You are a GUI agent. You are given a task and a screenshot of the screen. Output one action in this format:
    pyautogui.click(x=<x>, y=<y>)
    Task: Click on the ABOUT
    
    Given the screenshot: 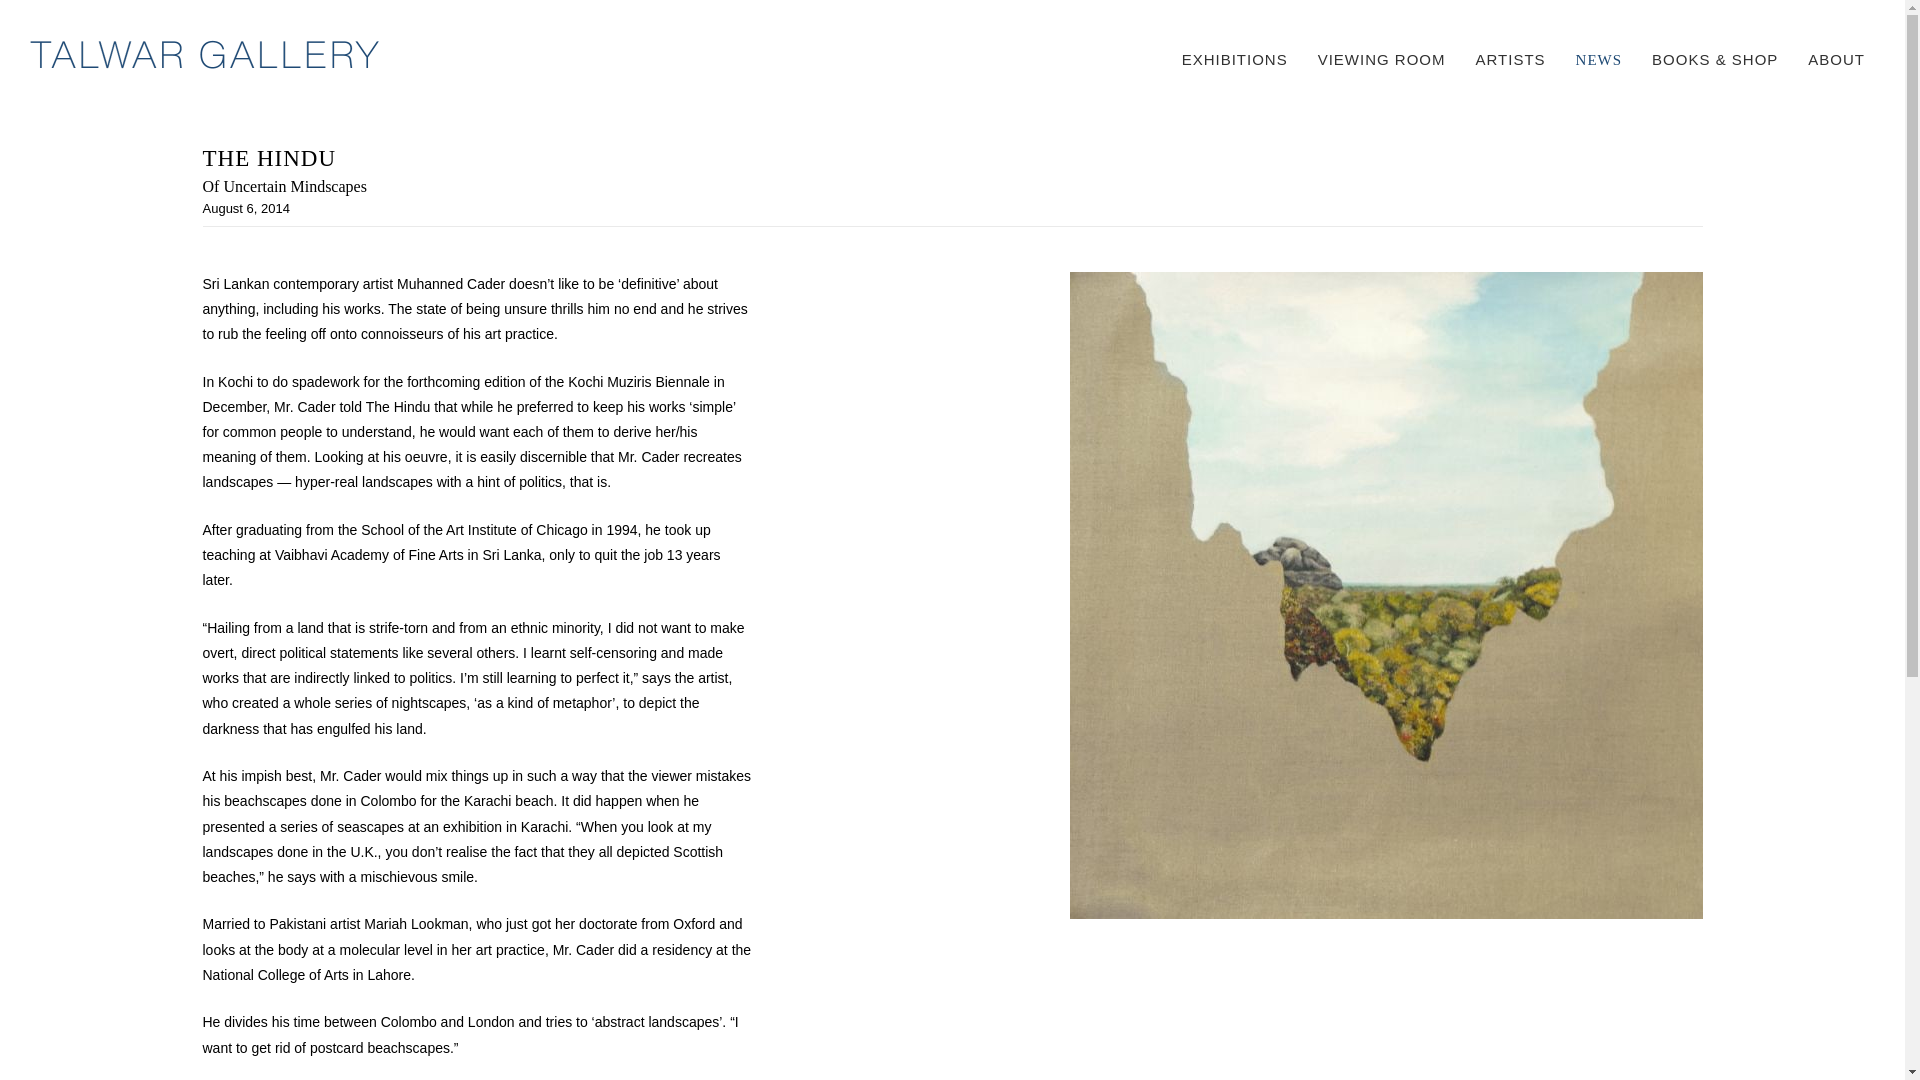 What is the action you would take?
    pyautogui.click(x=1836, y=59)
    